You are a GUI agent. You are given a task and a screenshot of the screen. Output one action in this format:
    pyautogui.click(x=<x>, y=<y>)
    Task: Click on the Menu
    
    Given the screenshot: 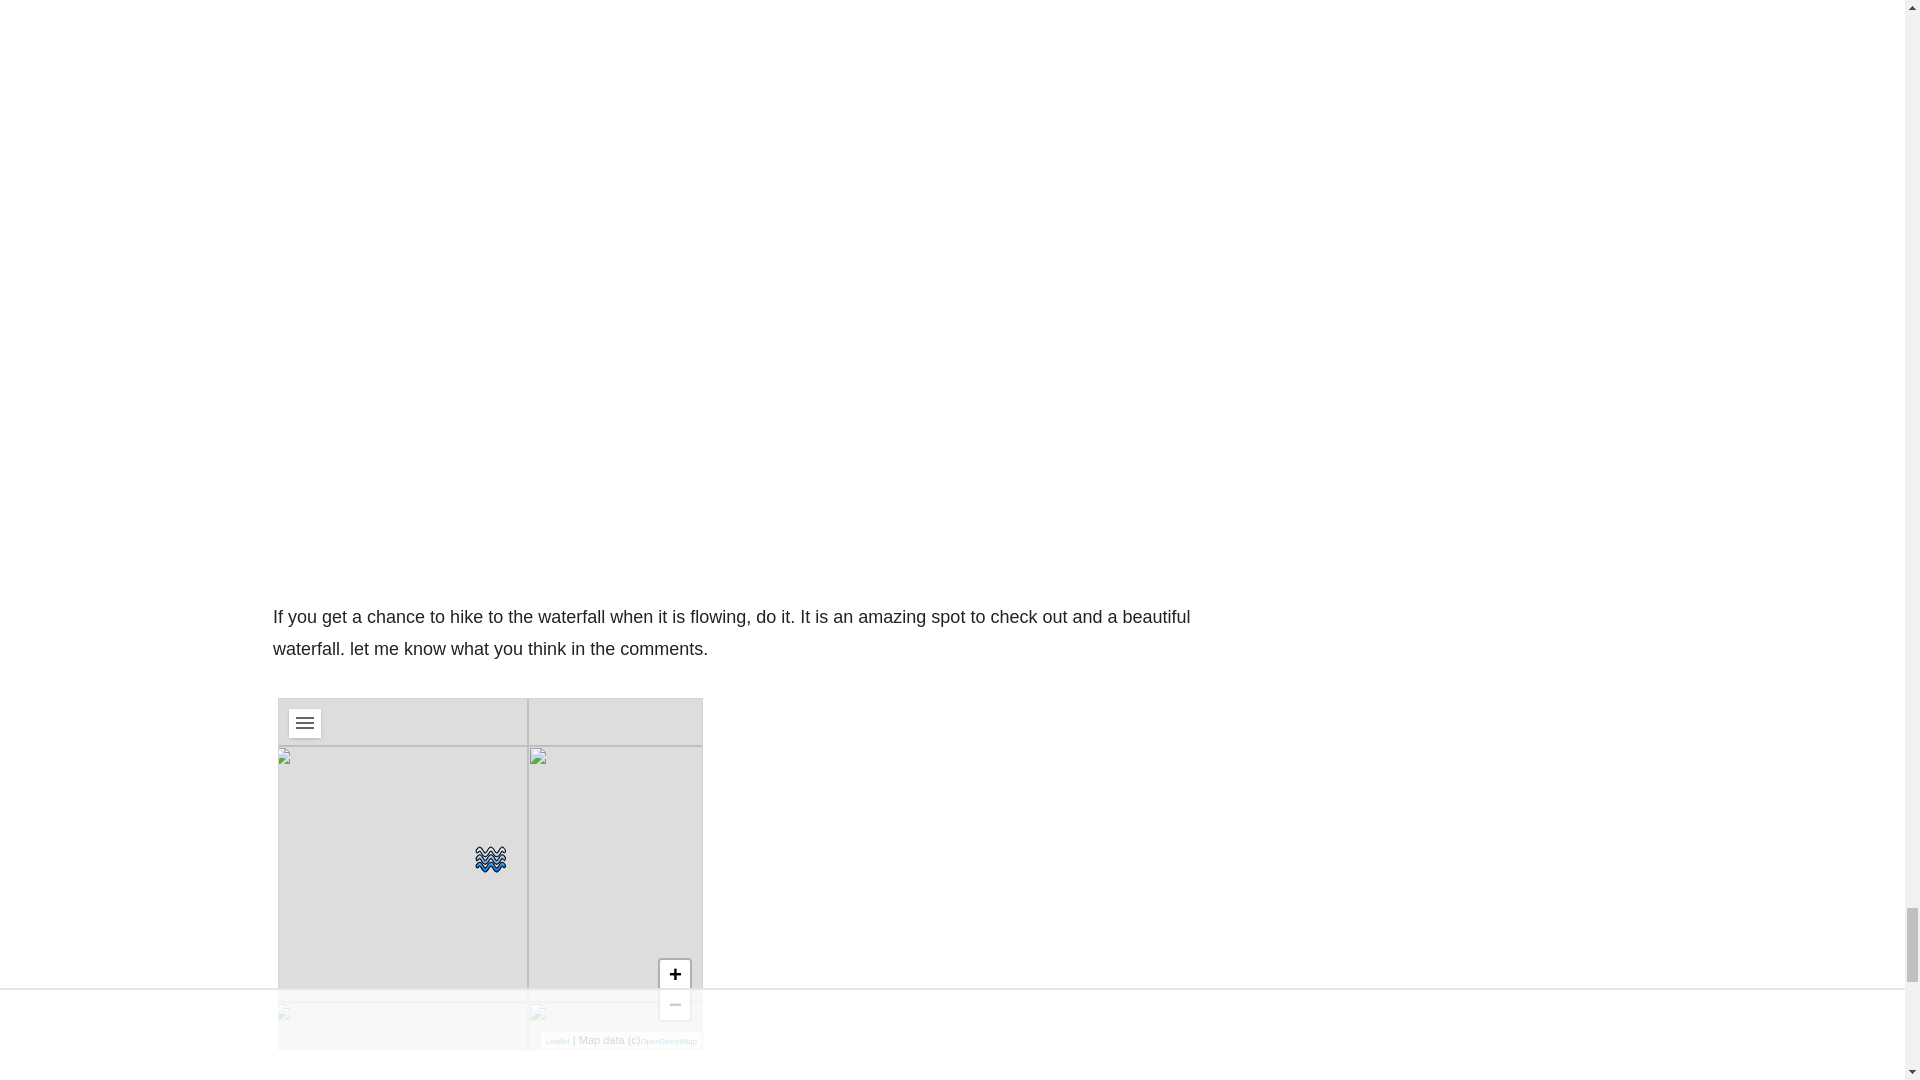 What is the action you would take?
    pyautogui.click(x=304, y=722)
    